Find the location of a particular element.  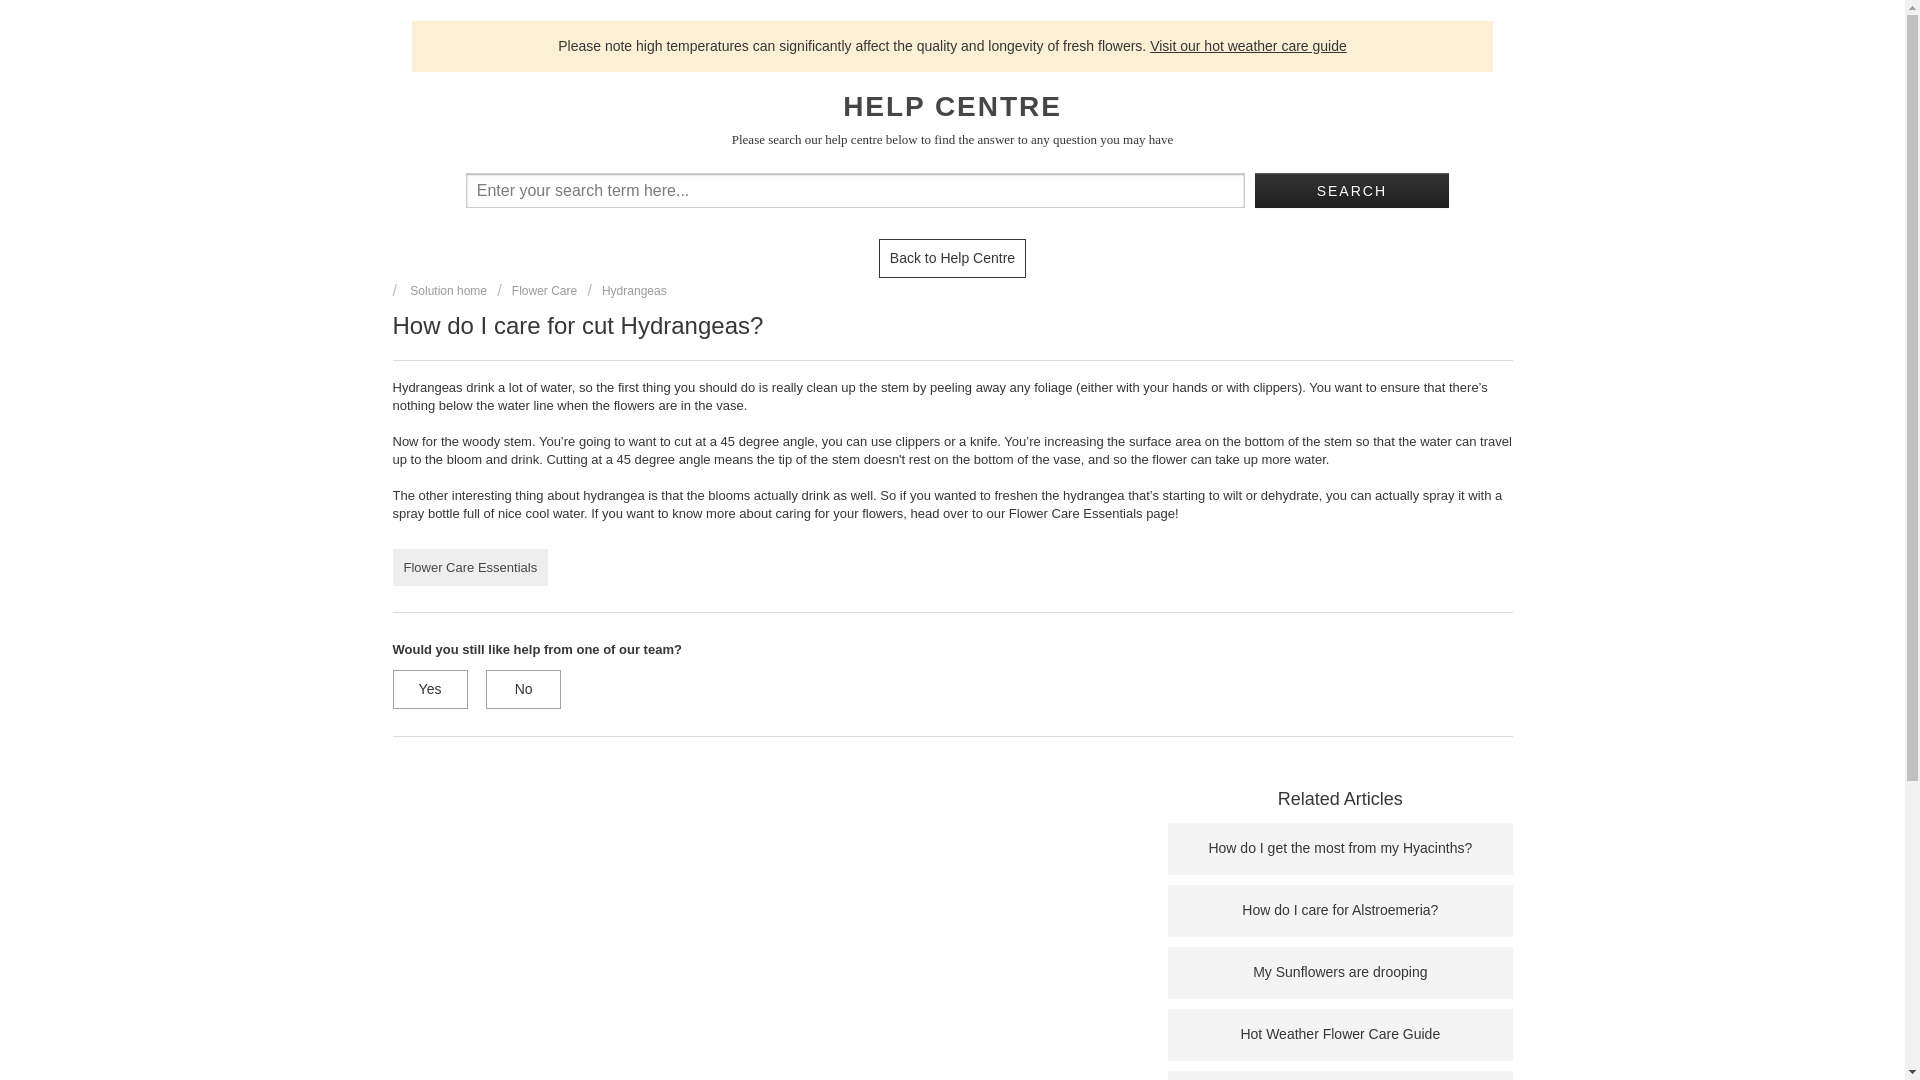

Back to Help Centre is located at coordinates (952, 257).